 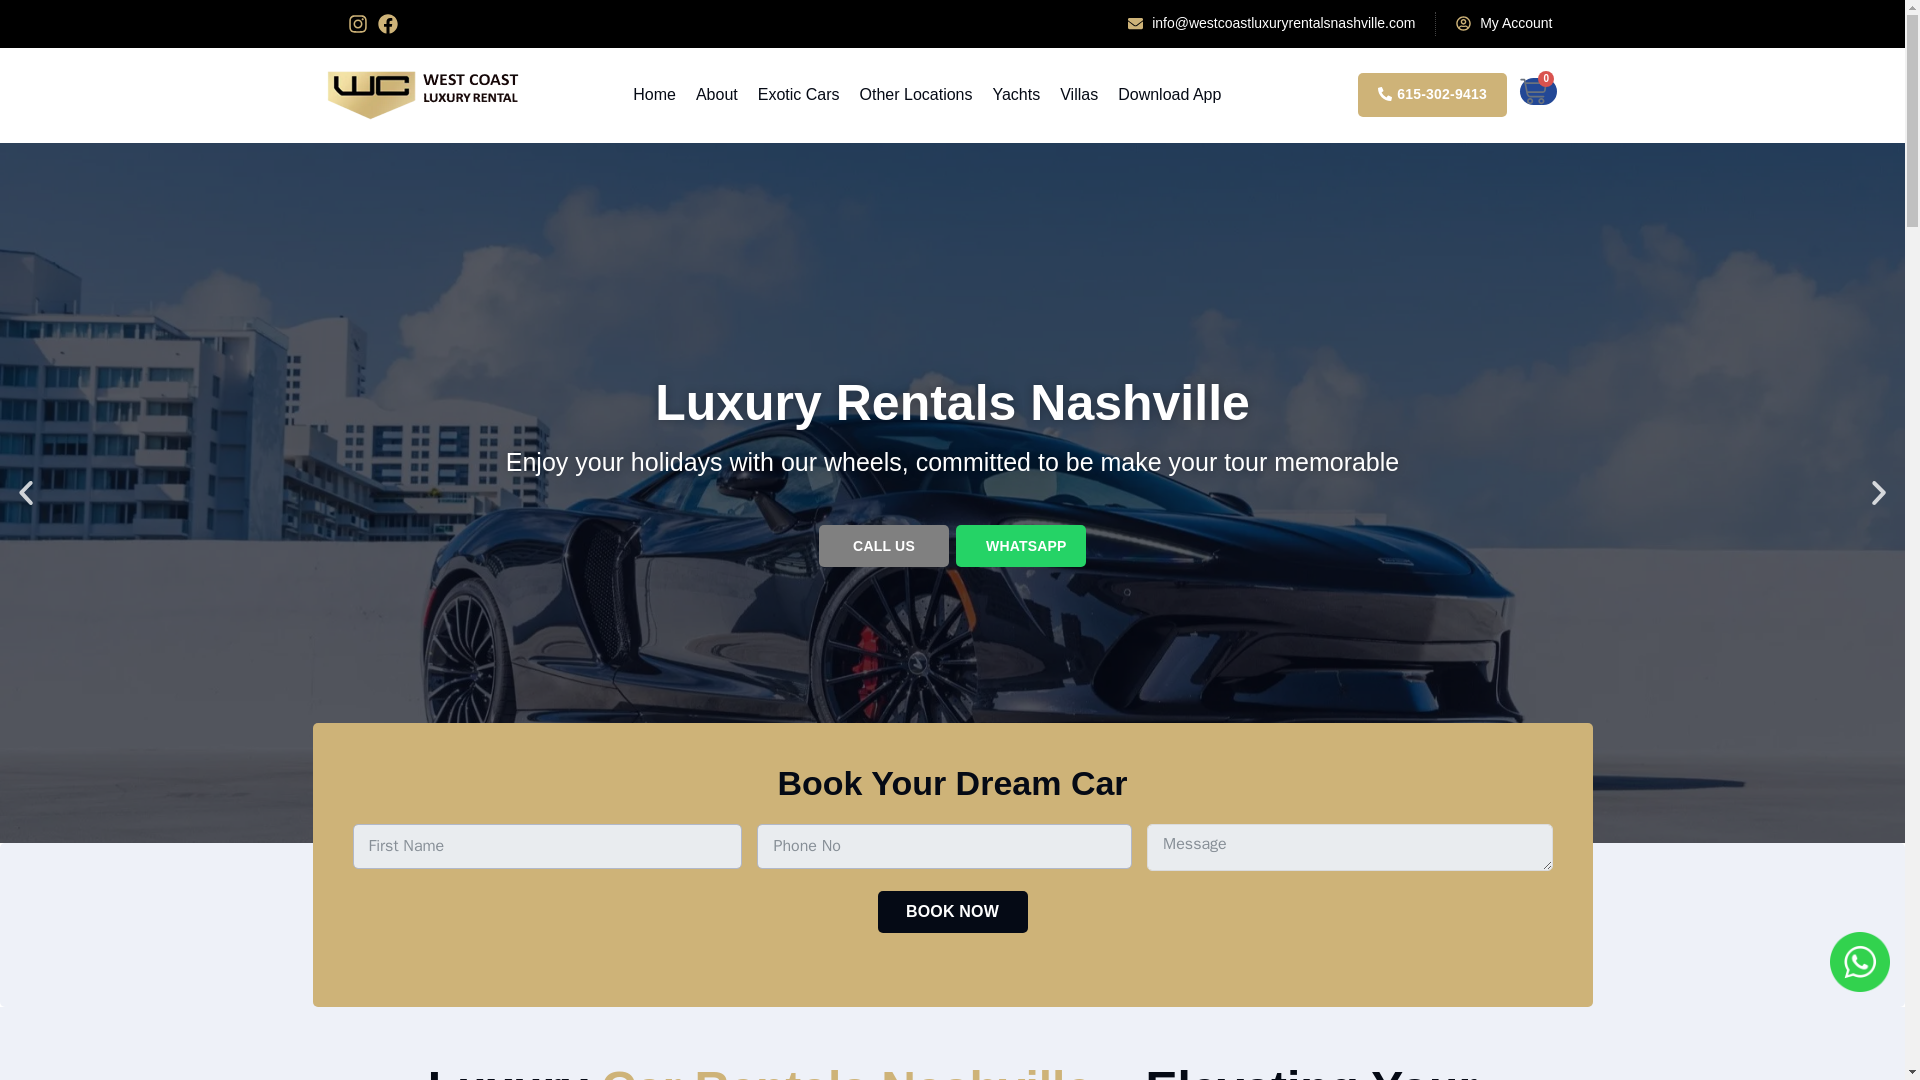 I want to click on Villas, so click(x=1078, y=94).